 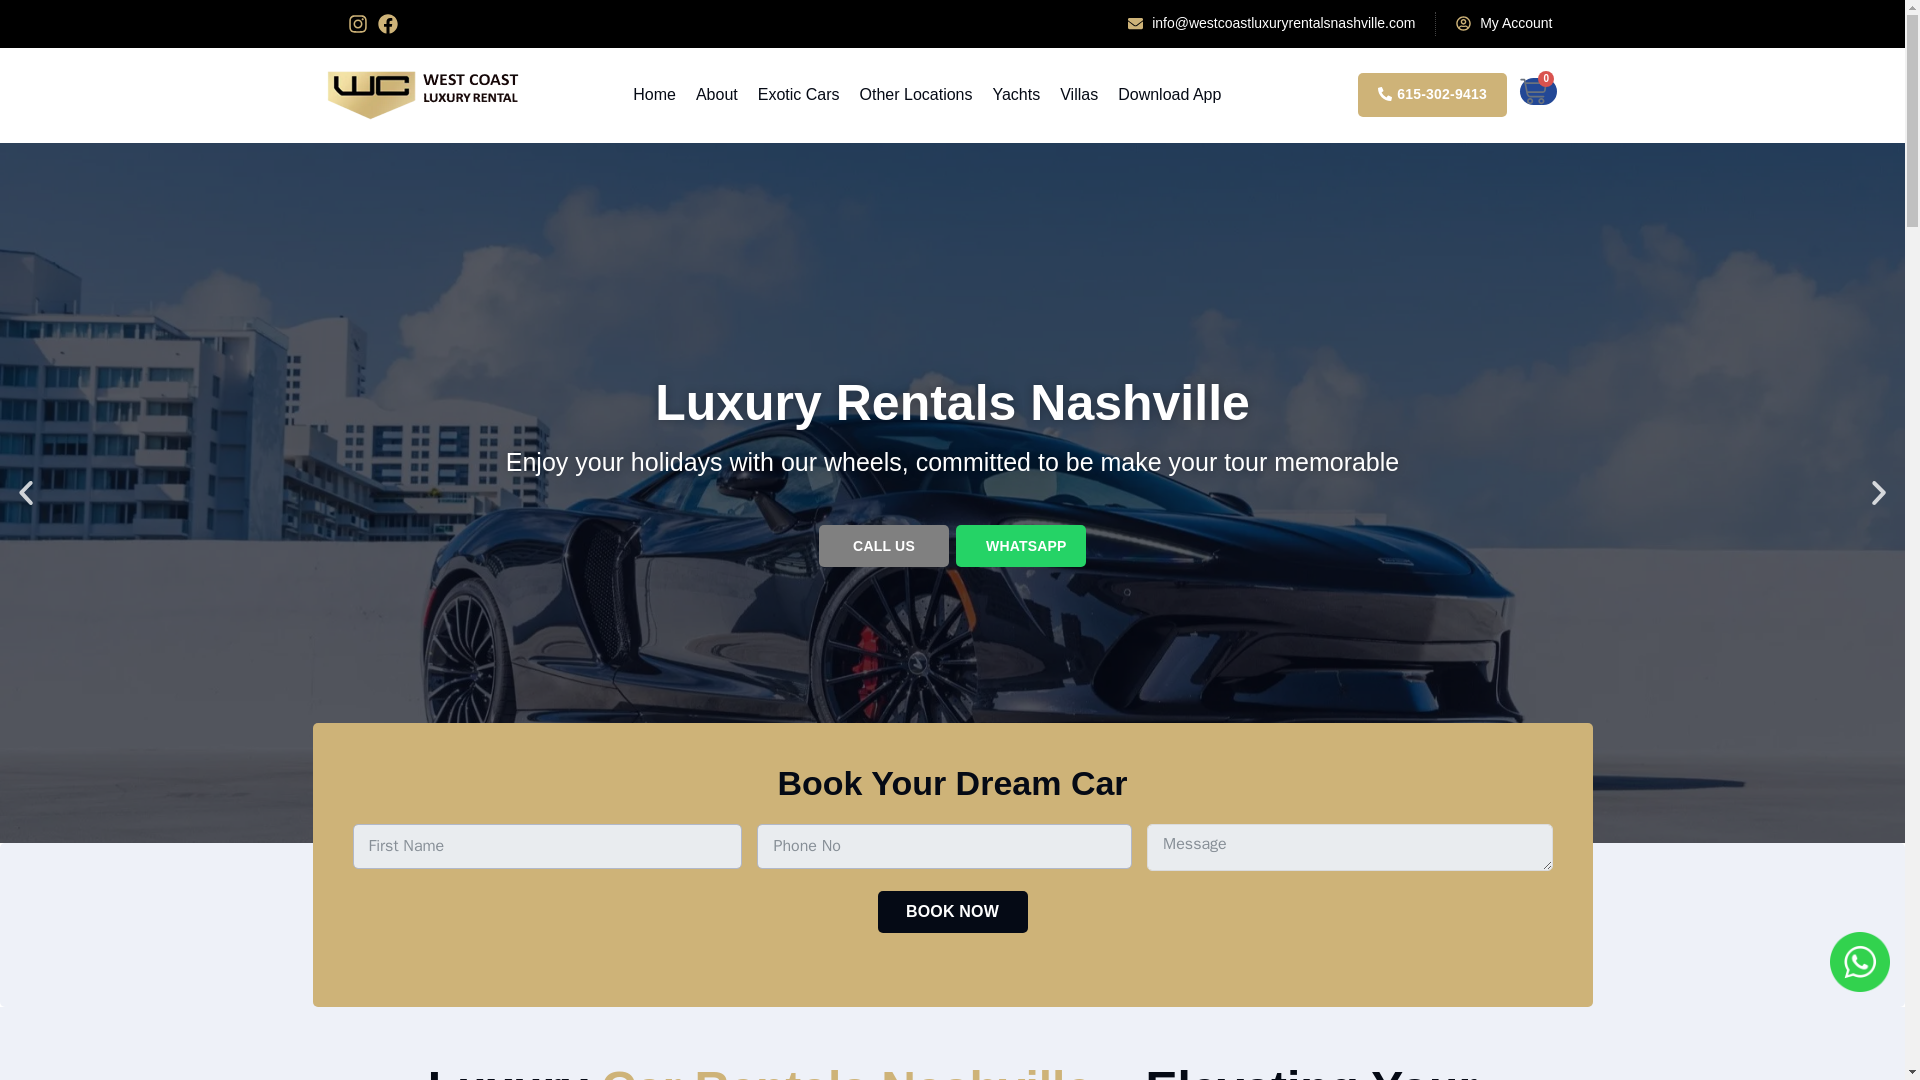 I want to click on Villas, so click(x=1078, y=94).